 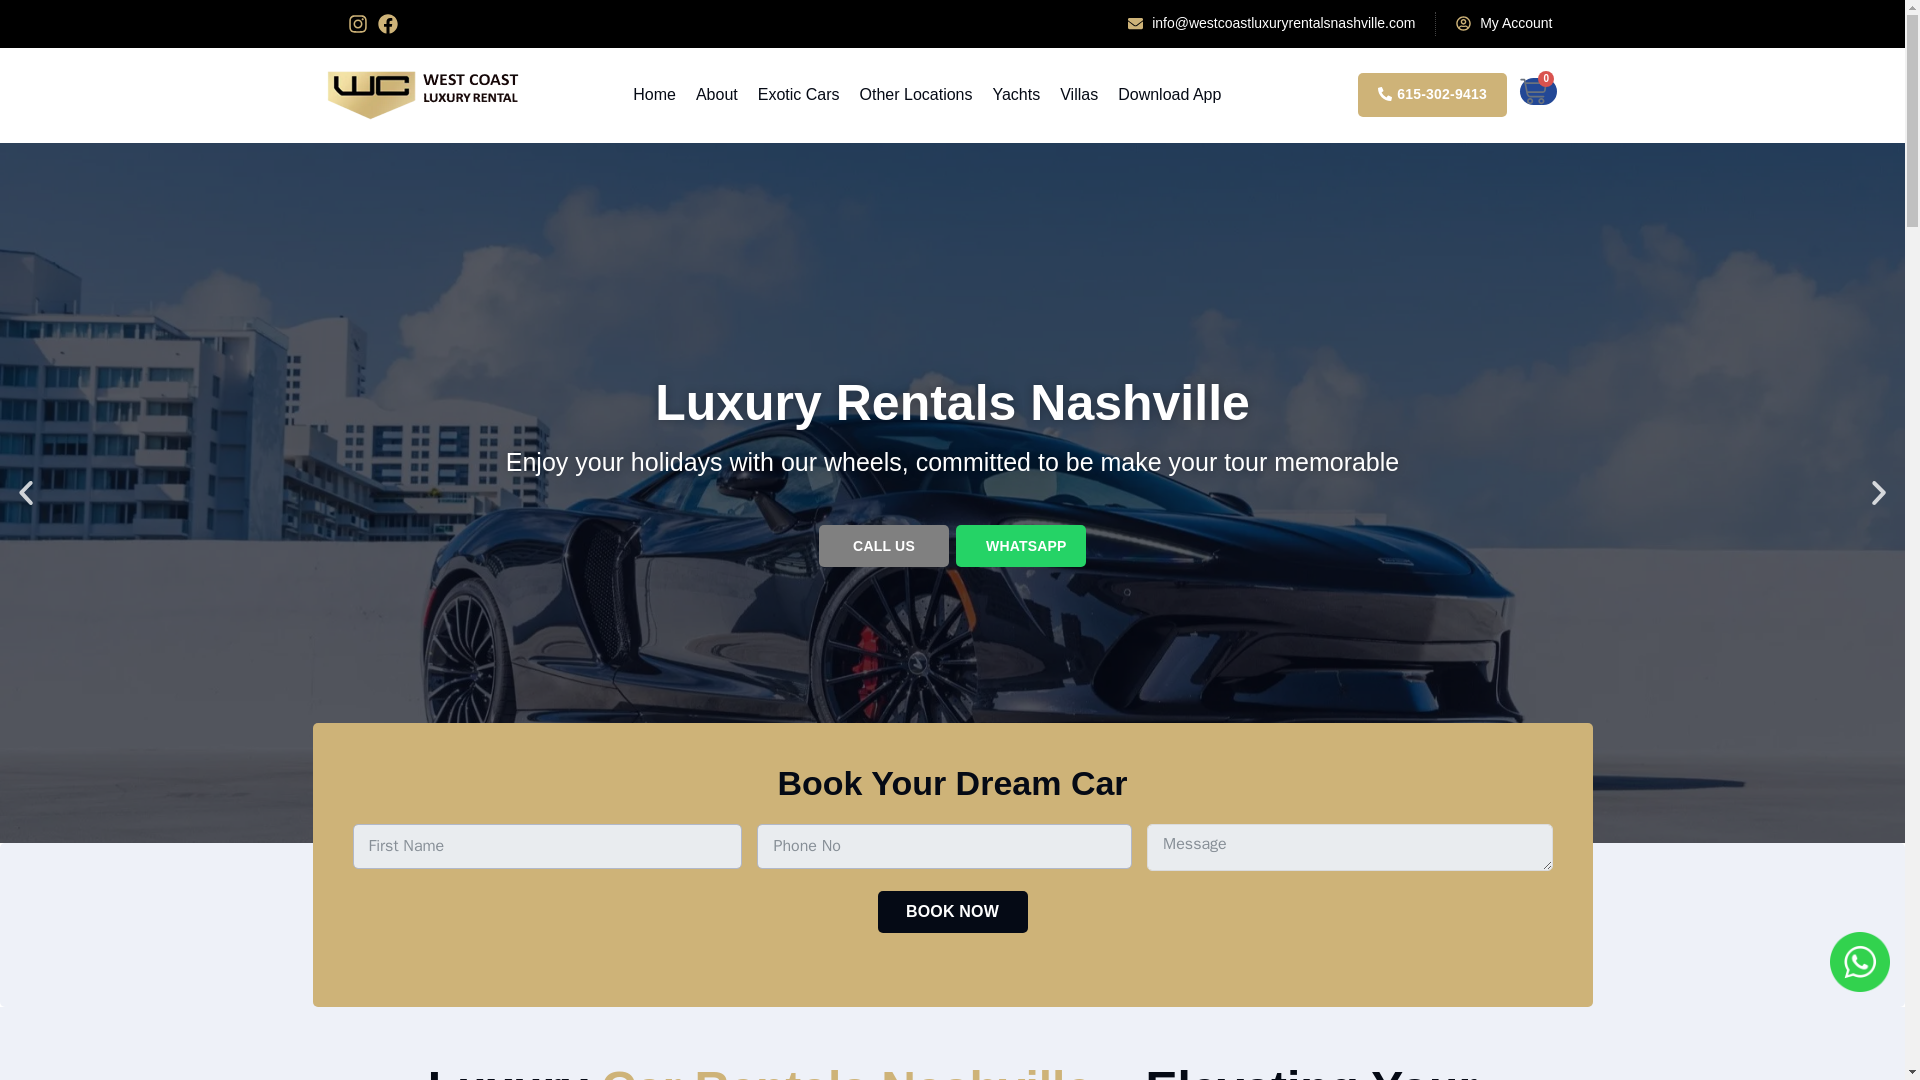 I want to click on Villas, so click(x=1078, y=94).